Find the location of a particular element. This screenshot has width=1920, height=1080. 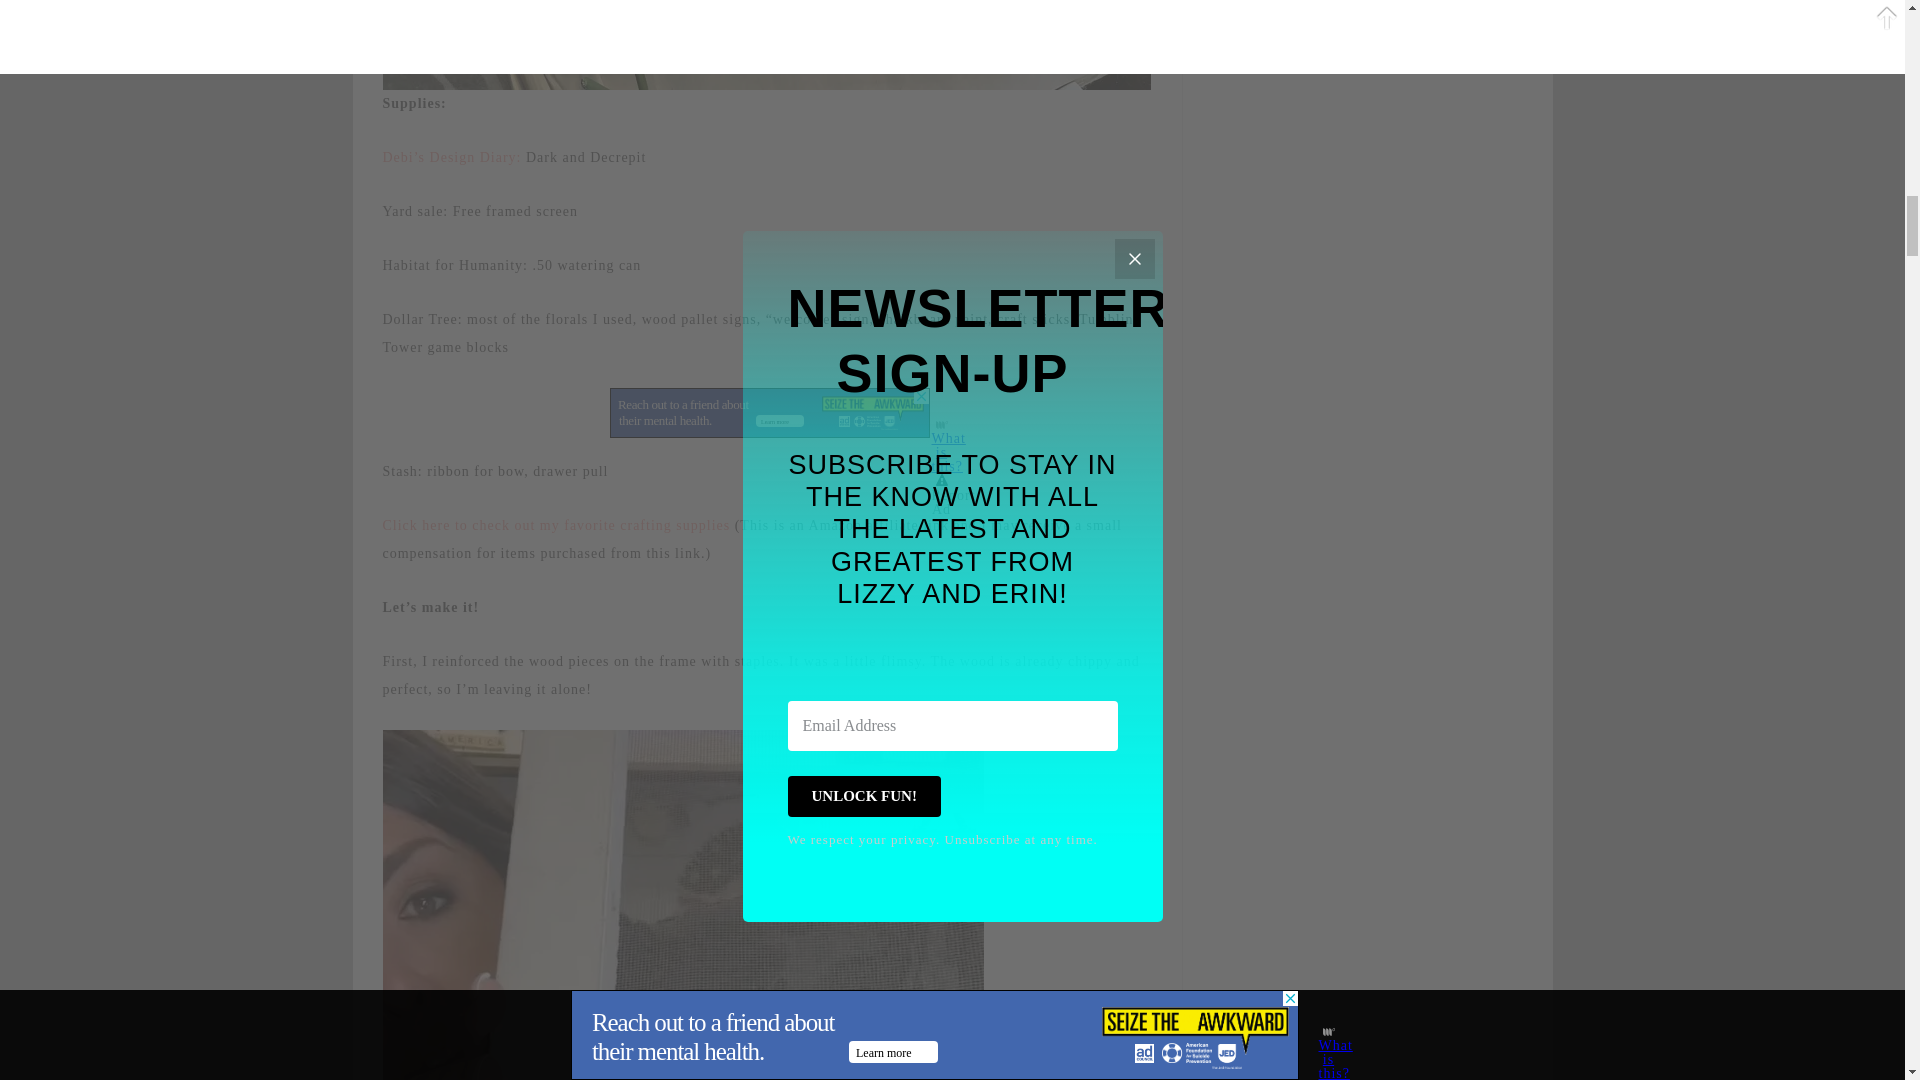

Click here to check out my favorite crafting supplies is located at coordinates (556, 526).